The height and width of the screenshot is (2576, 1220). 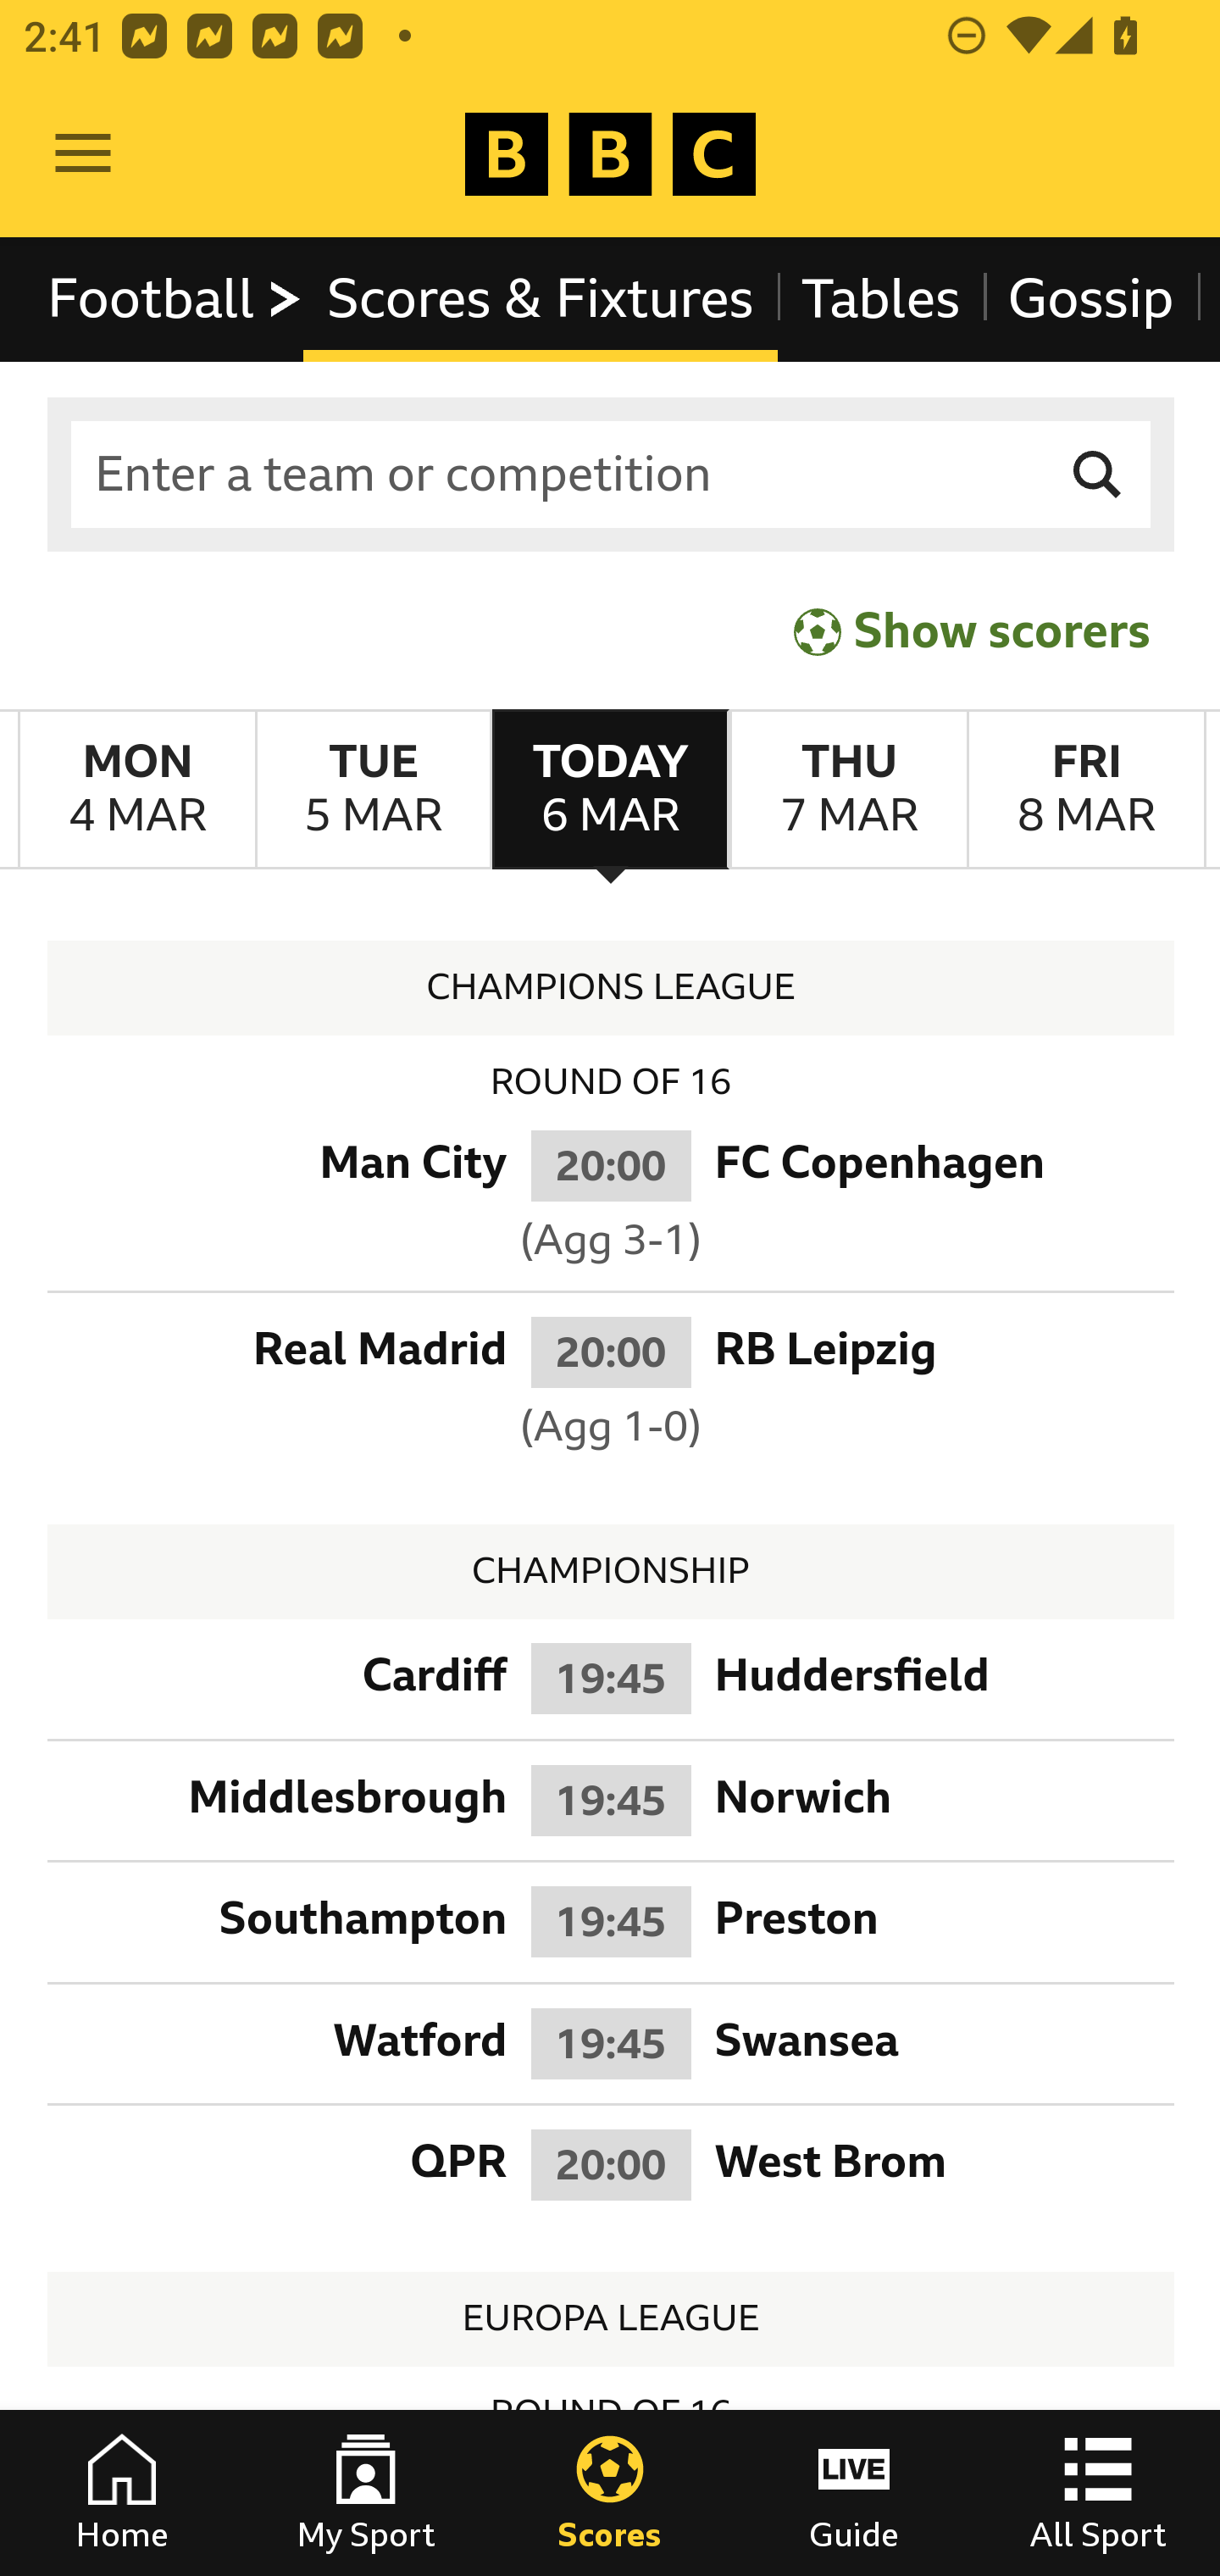 I want to click on FridayMarch 8th Friday March 8th, so click(x=1086, y=790).